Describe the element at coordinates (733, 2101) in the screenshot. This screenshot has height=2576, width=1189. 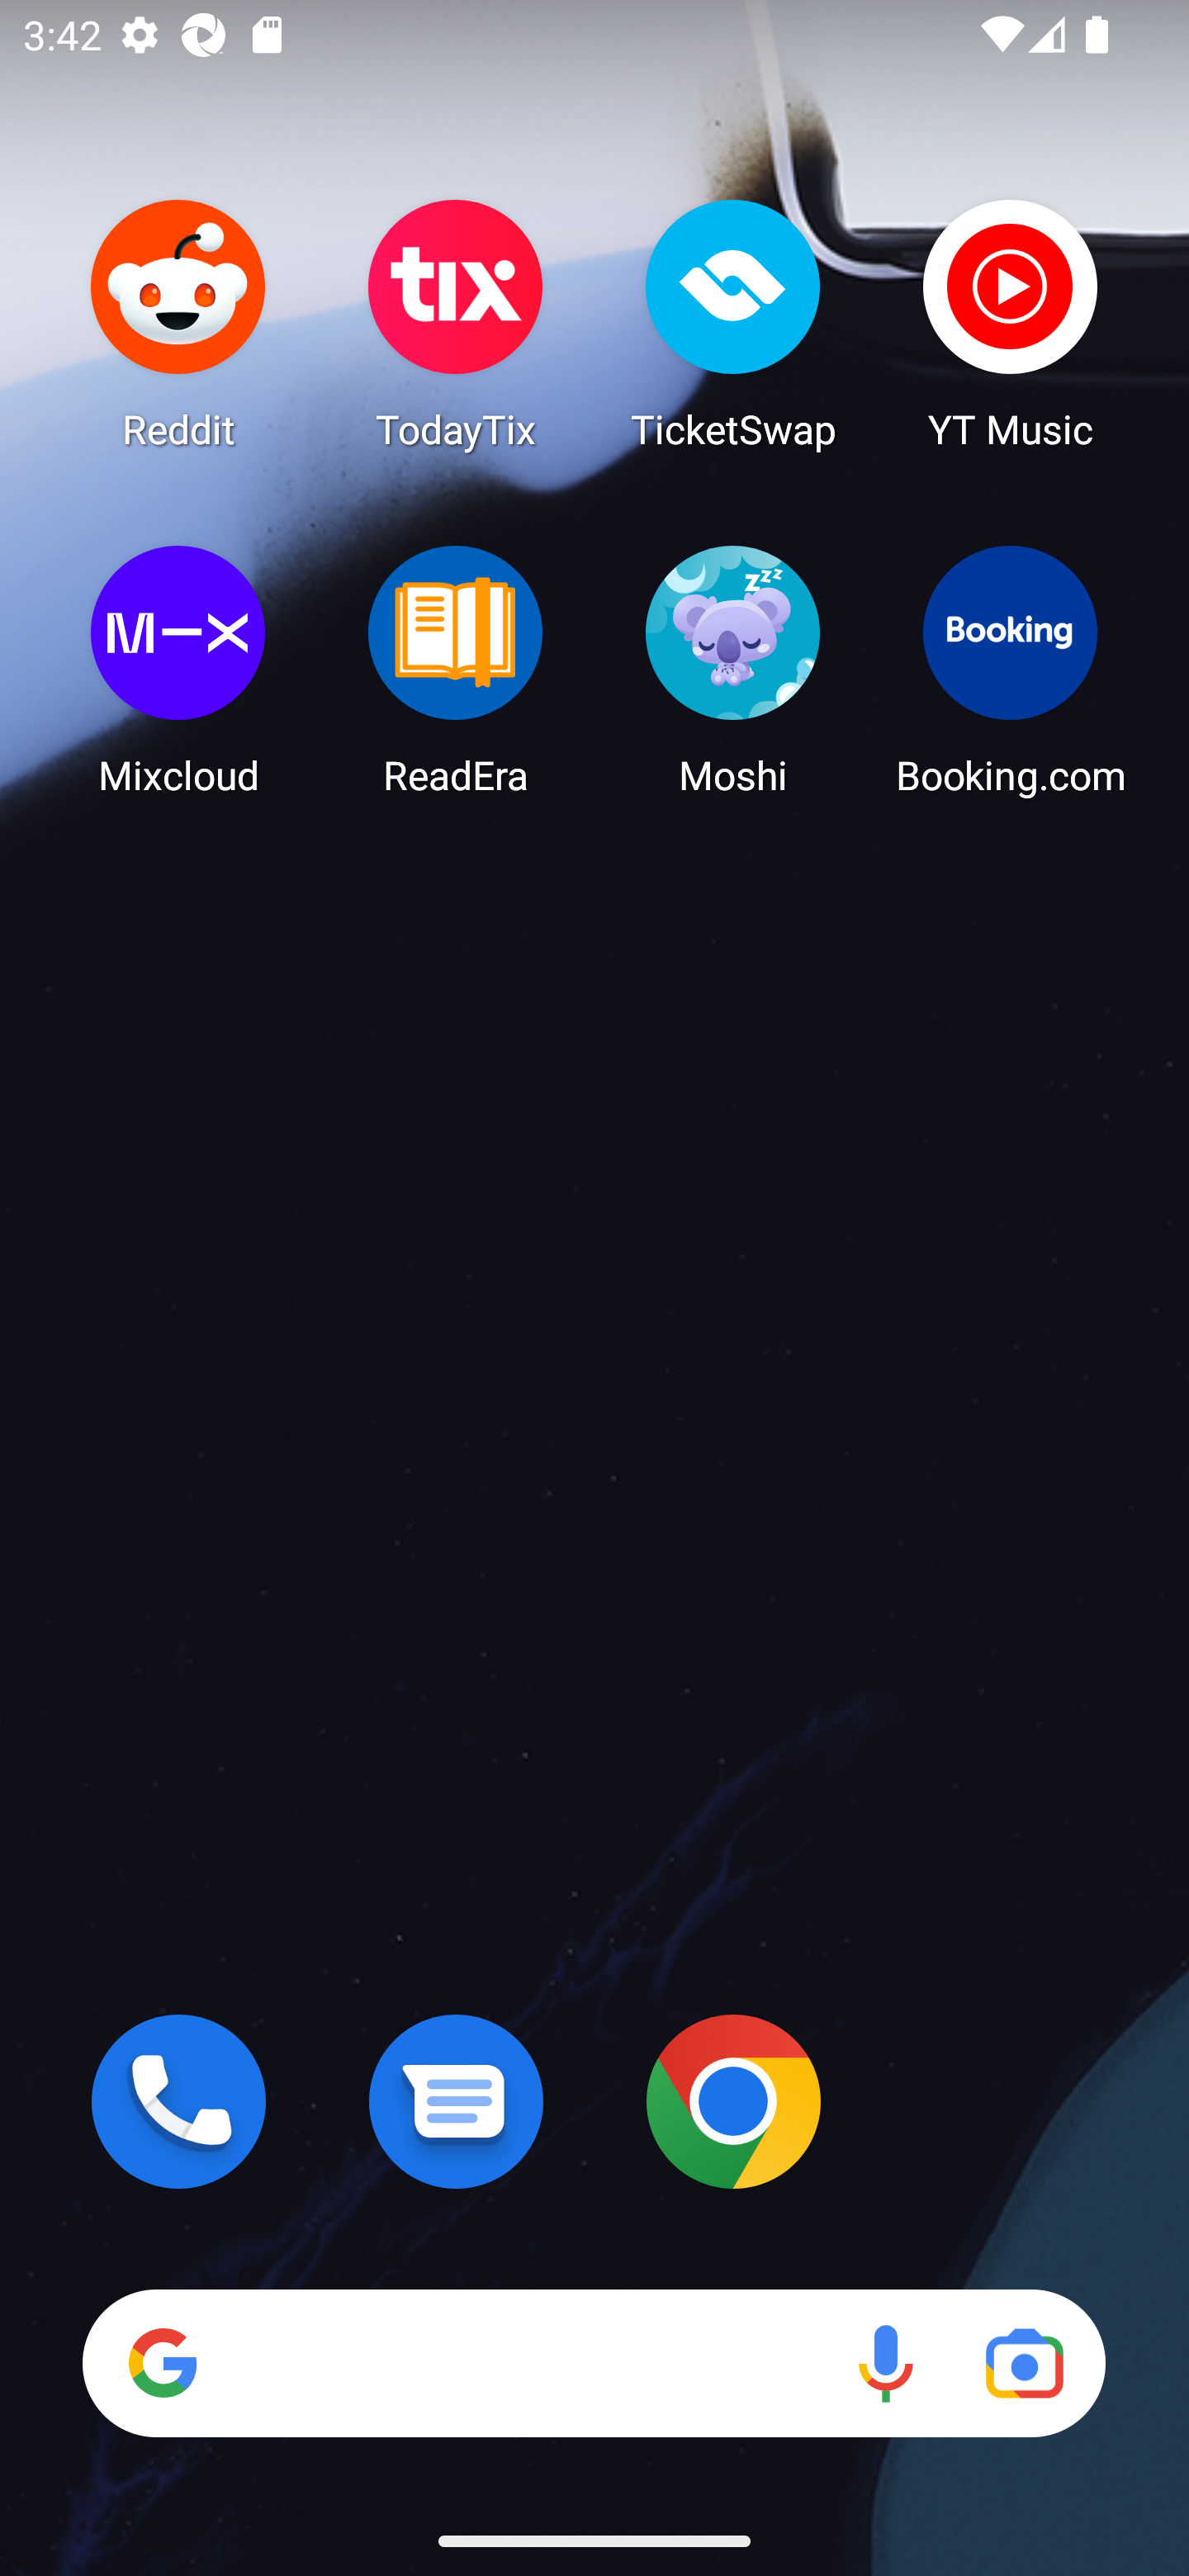
I see `Chrome` at that location.